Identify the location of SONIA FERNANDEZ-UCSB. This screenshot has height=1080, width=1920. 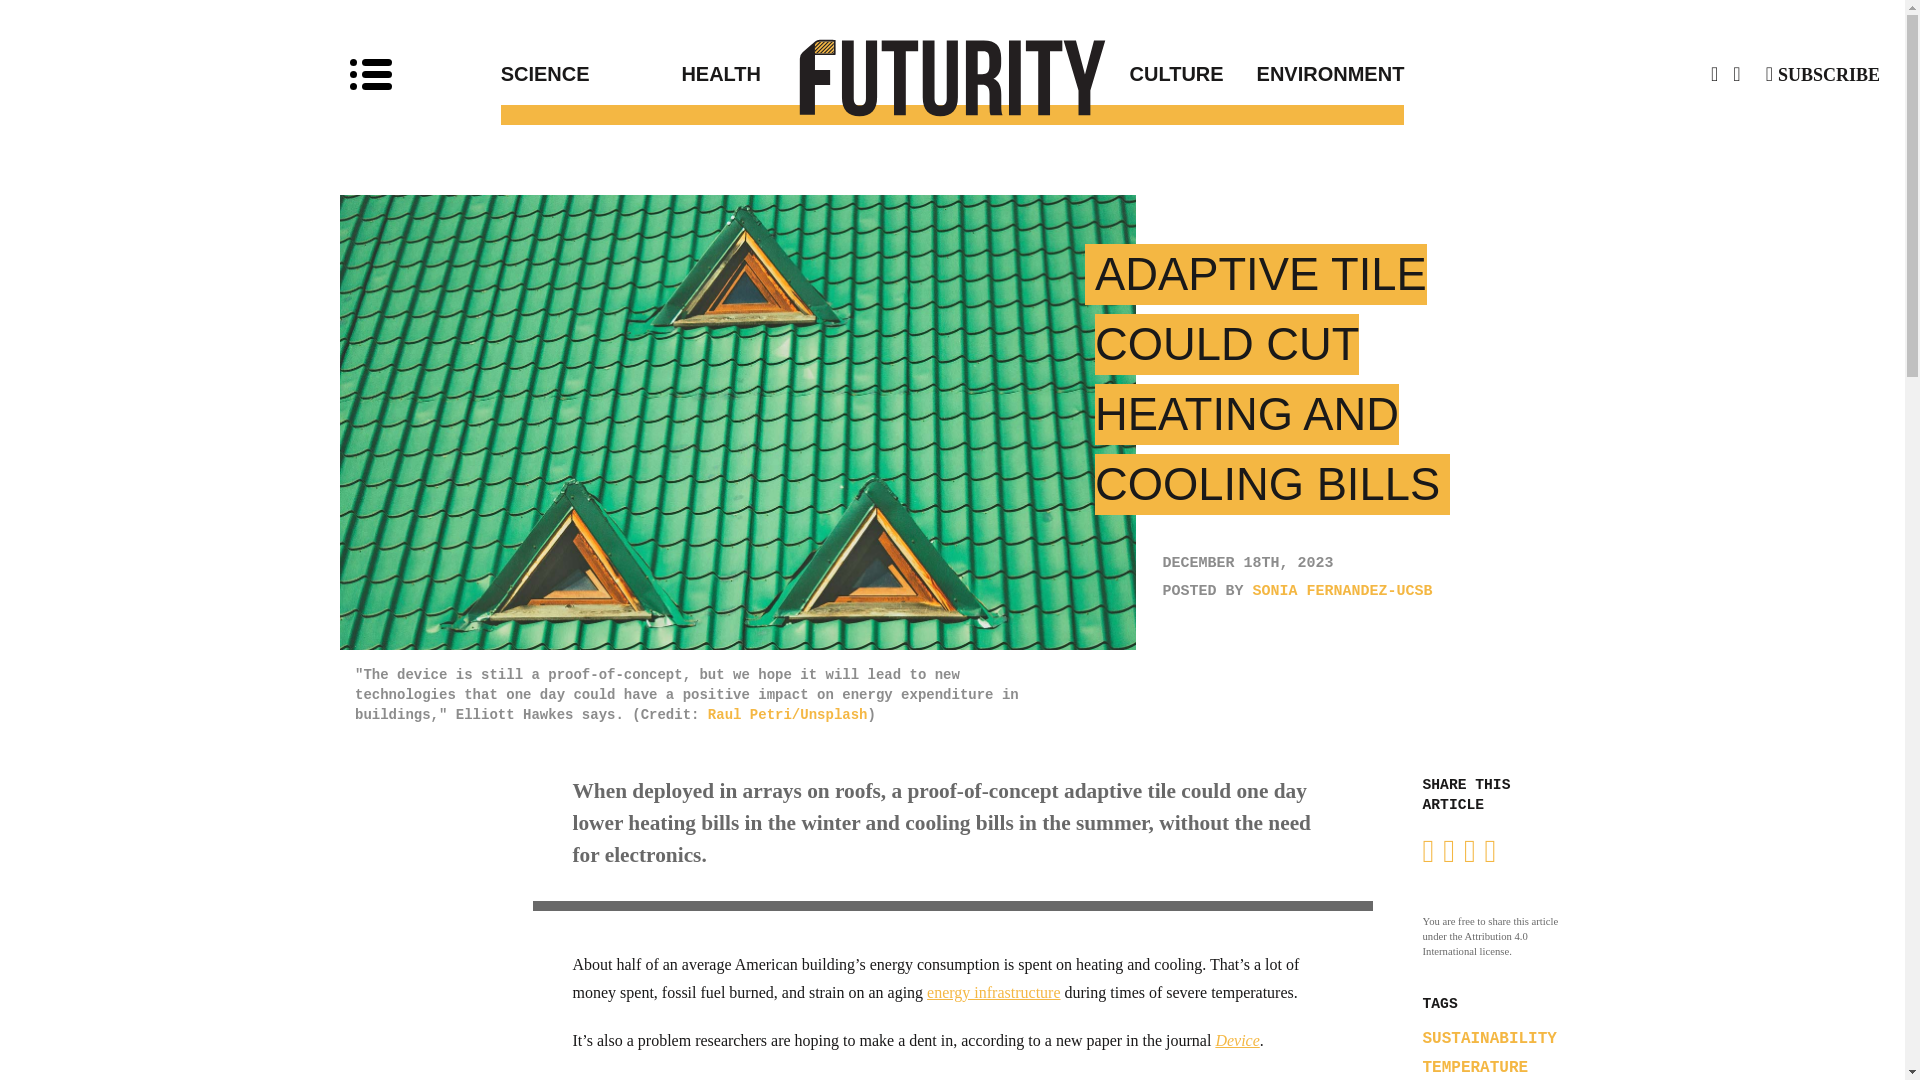
(1342, 592).